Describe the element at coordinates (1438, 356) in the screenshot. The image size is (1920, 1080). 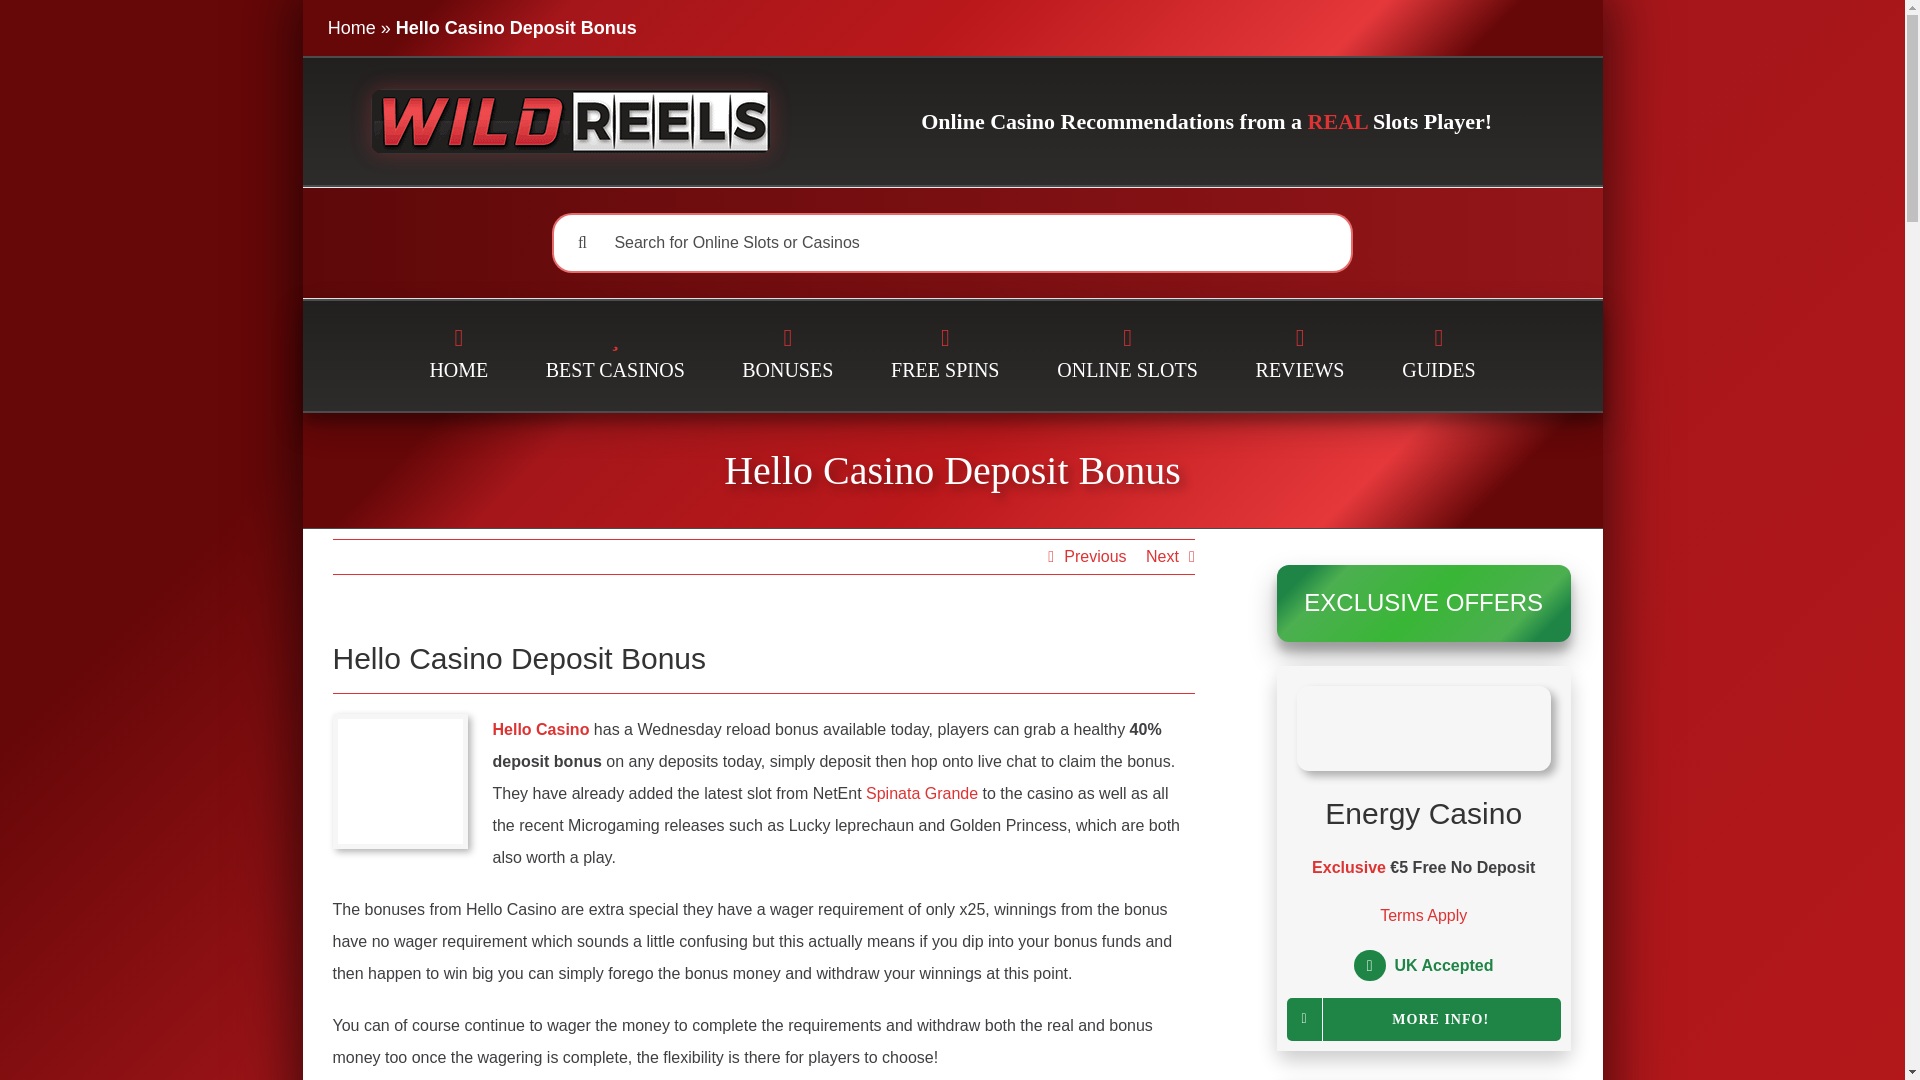
I see `GUIDES` at that location.